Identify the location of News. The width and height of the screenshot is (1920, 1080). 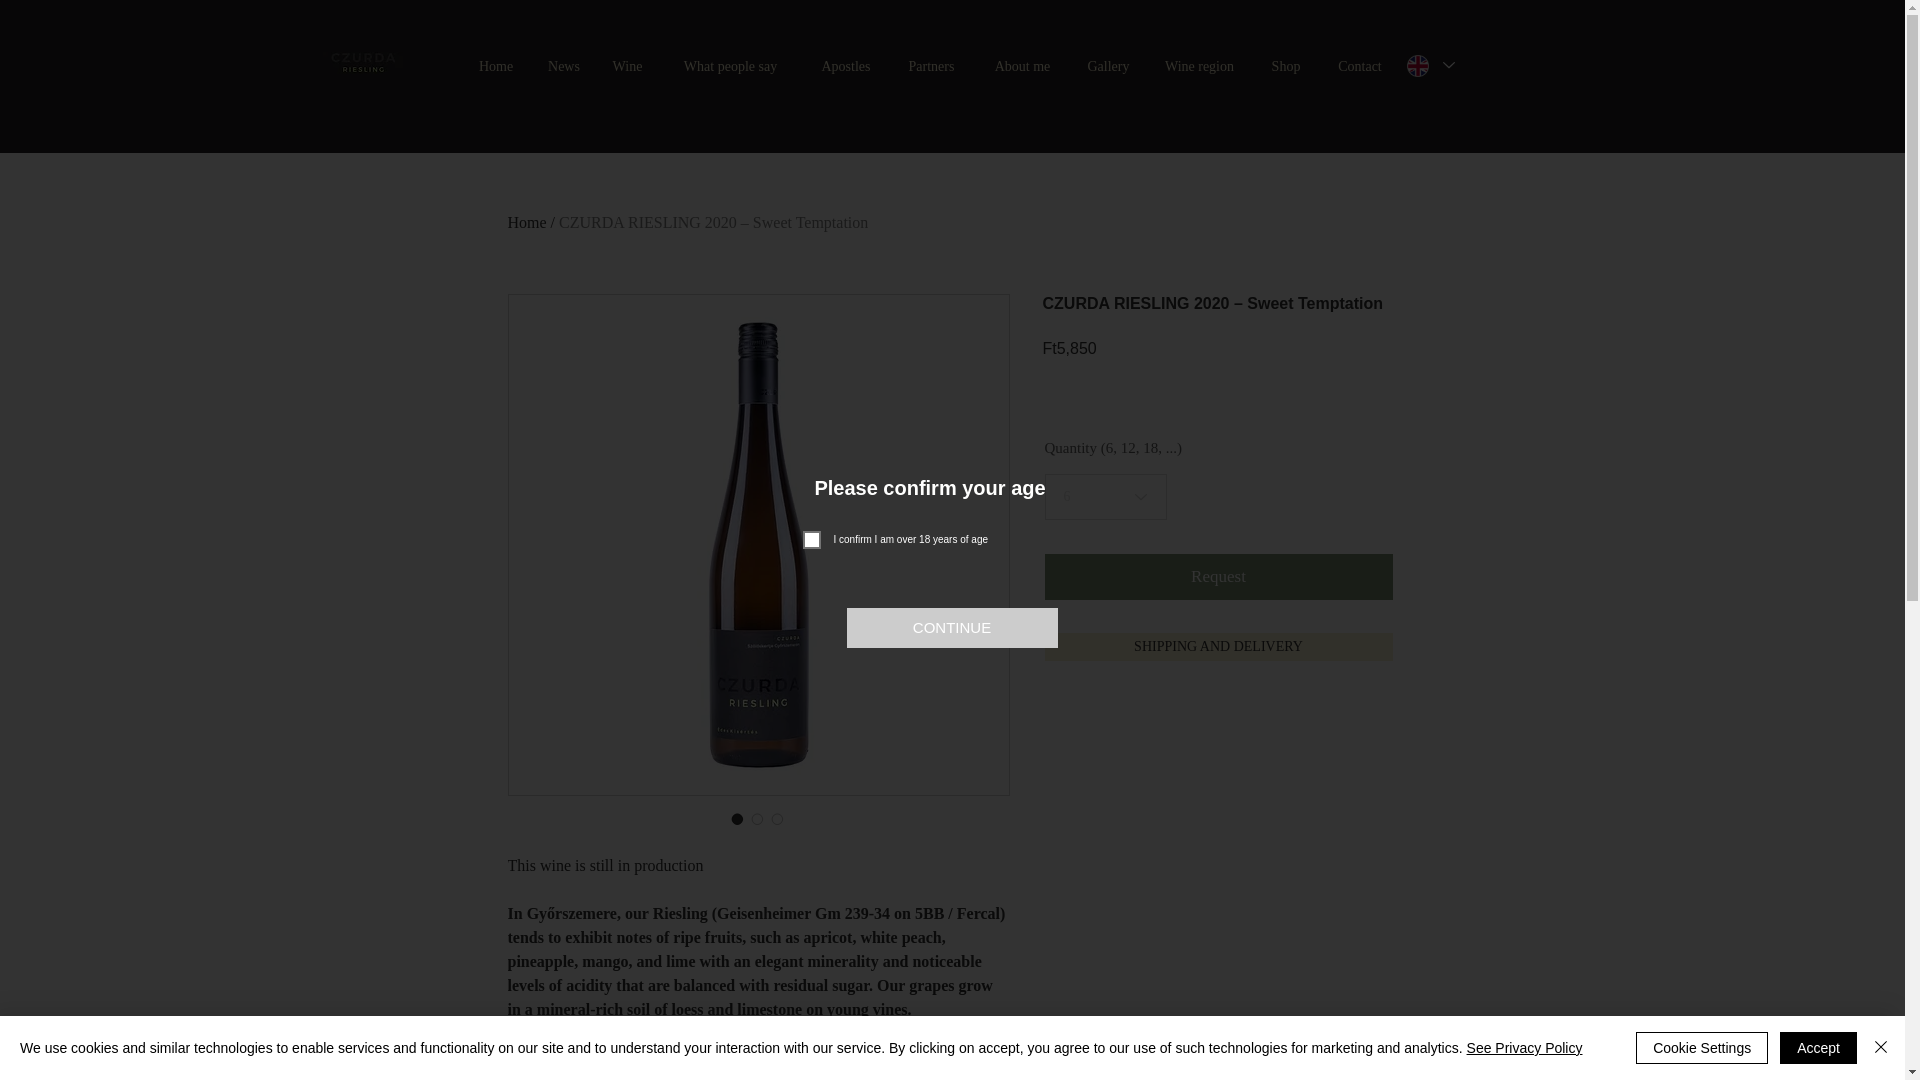
(564, 66).